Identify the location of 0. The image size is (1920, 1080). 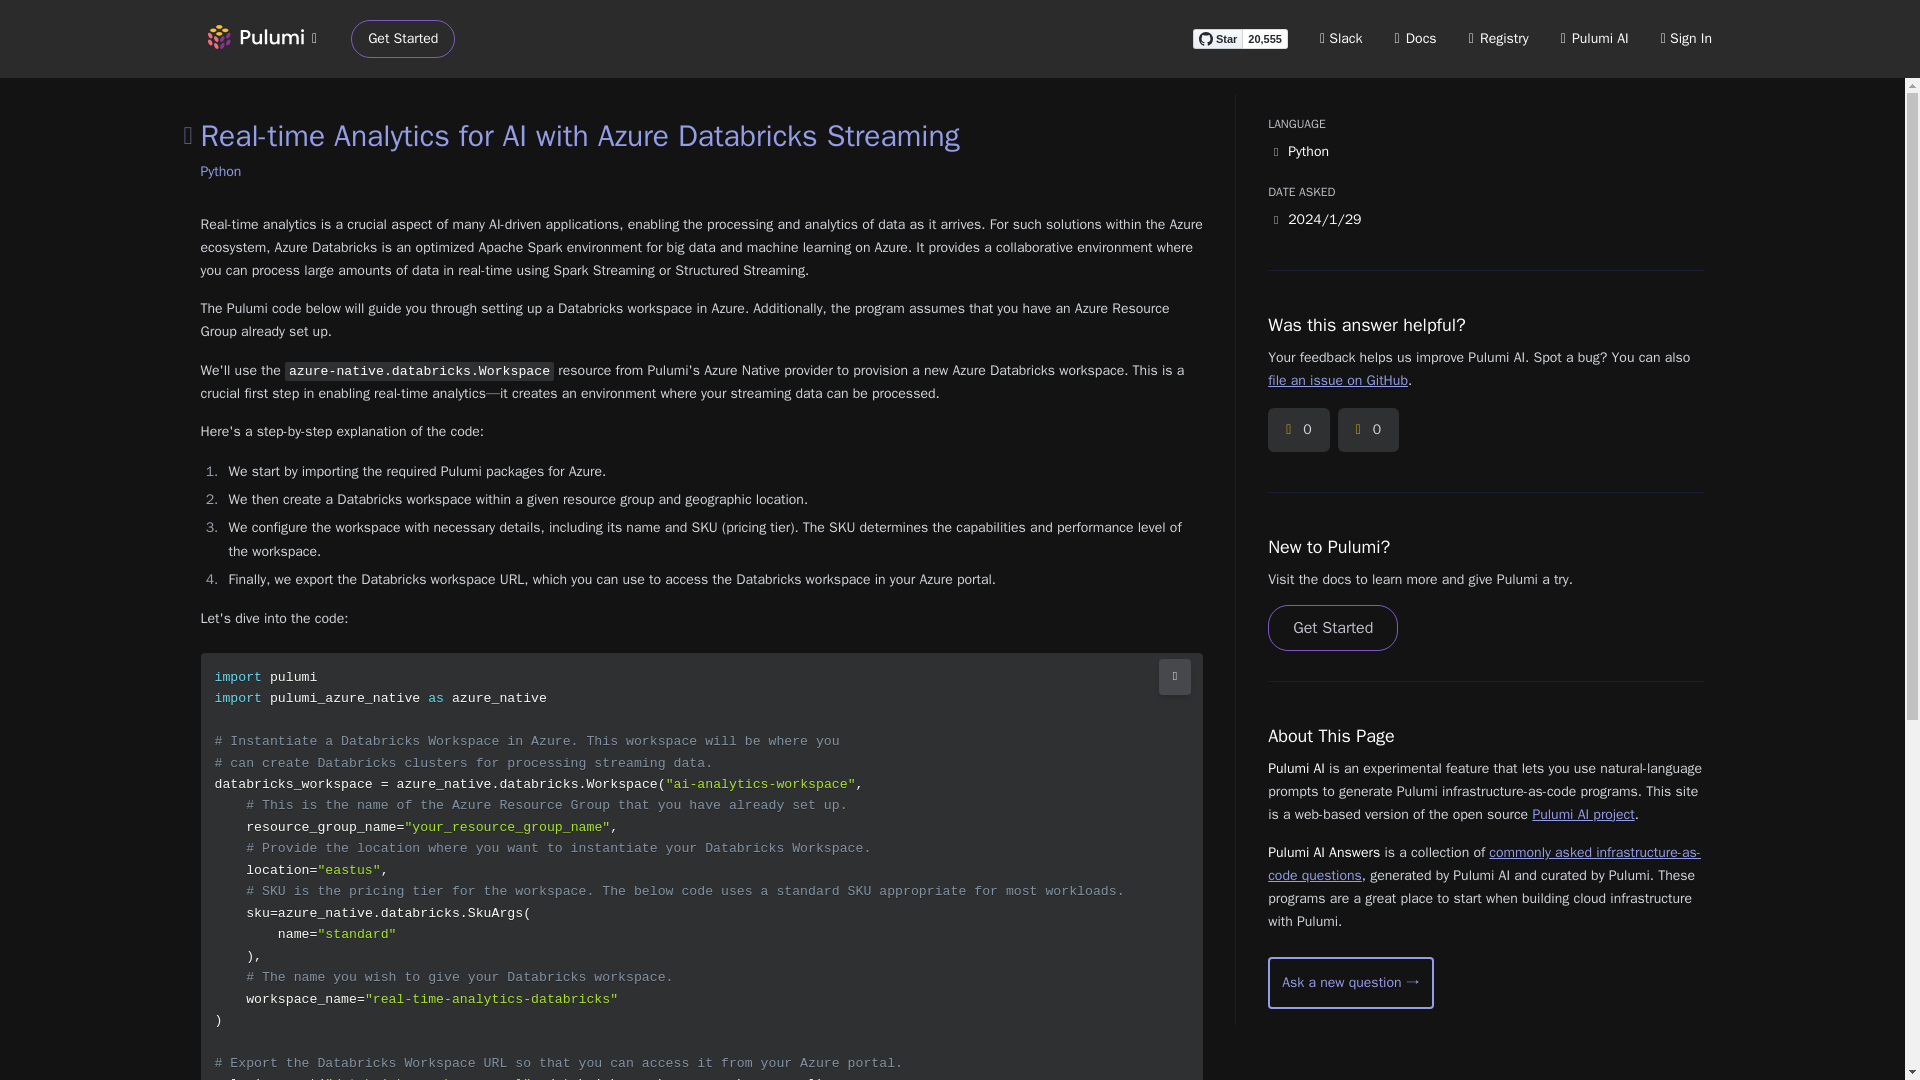
(1298, 430).